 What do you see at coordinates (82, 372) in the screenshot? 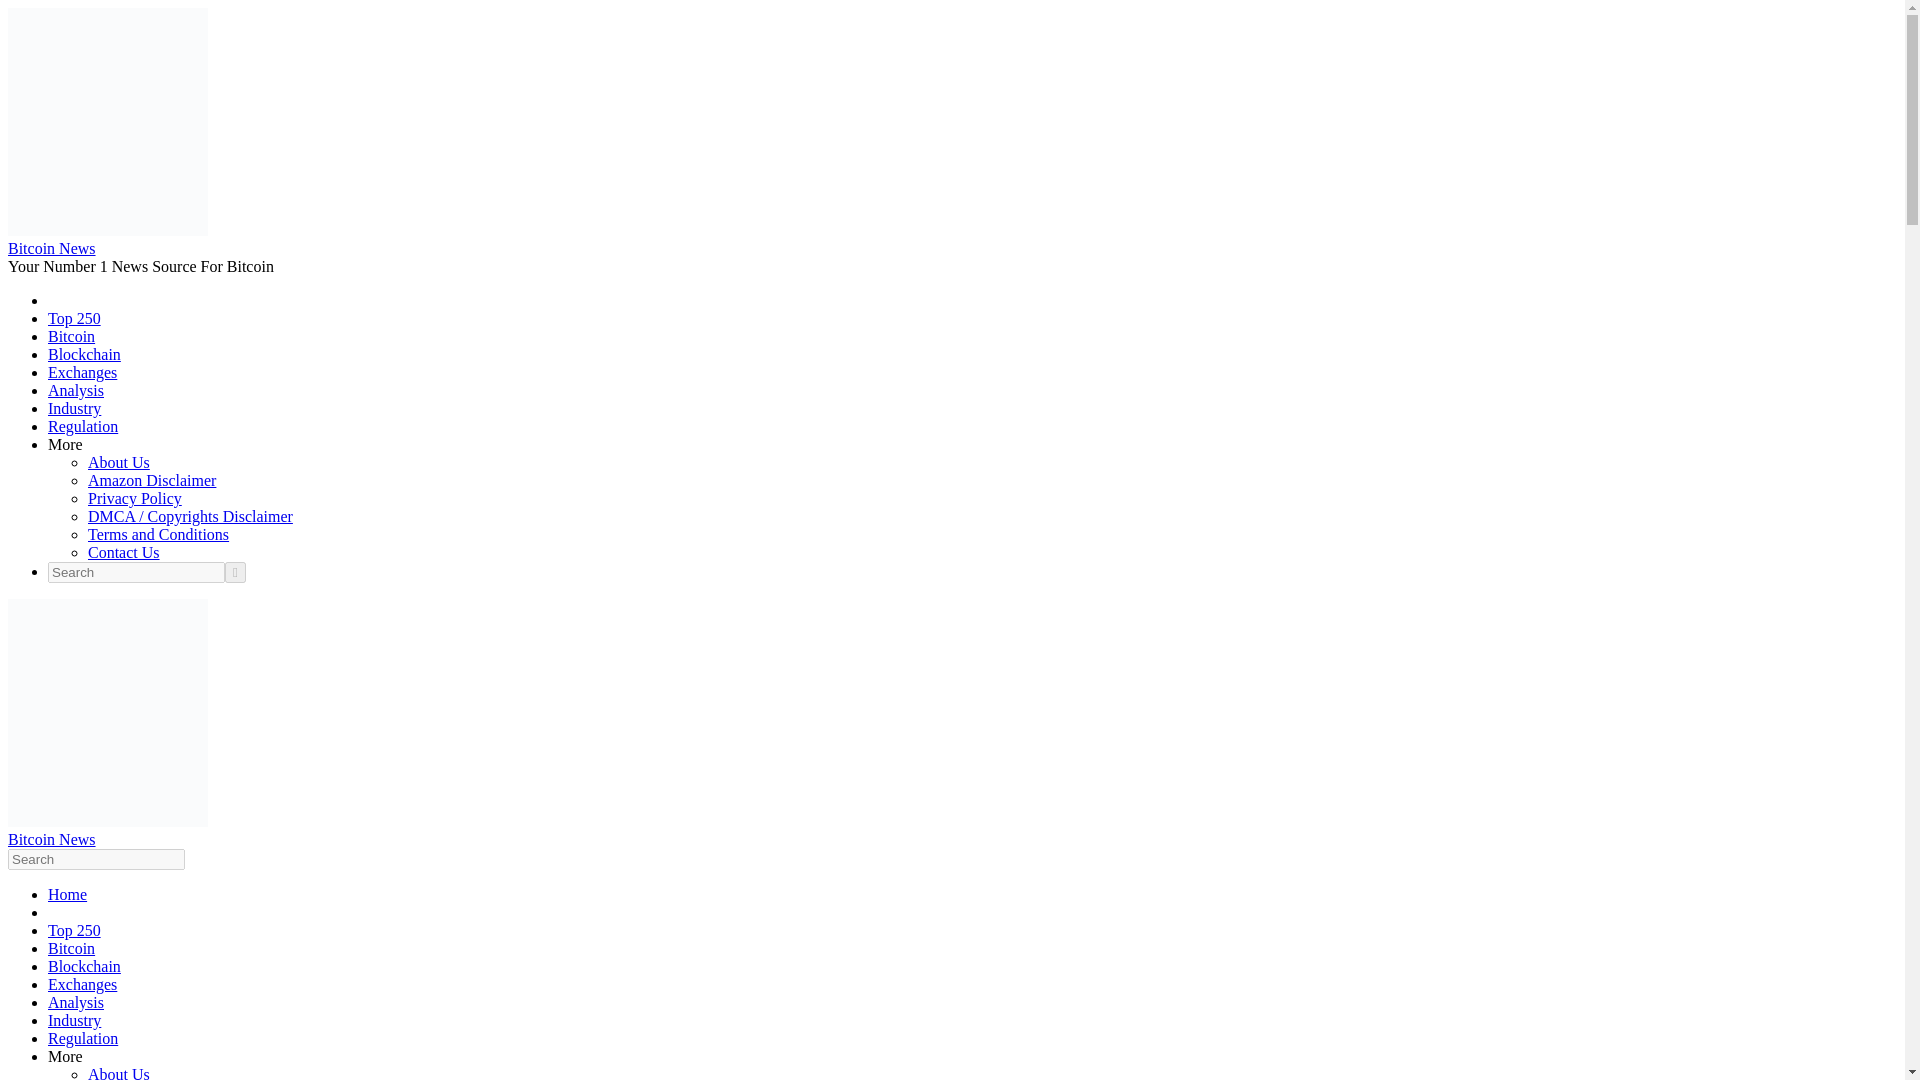
I see `Exchanges` at bounding box center [82, 372].